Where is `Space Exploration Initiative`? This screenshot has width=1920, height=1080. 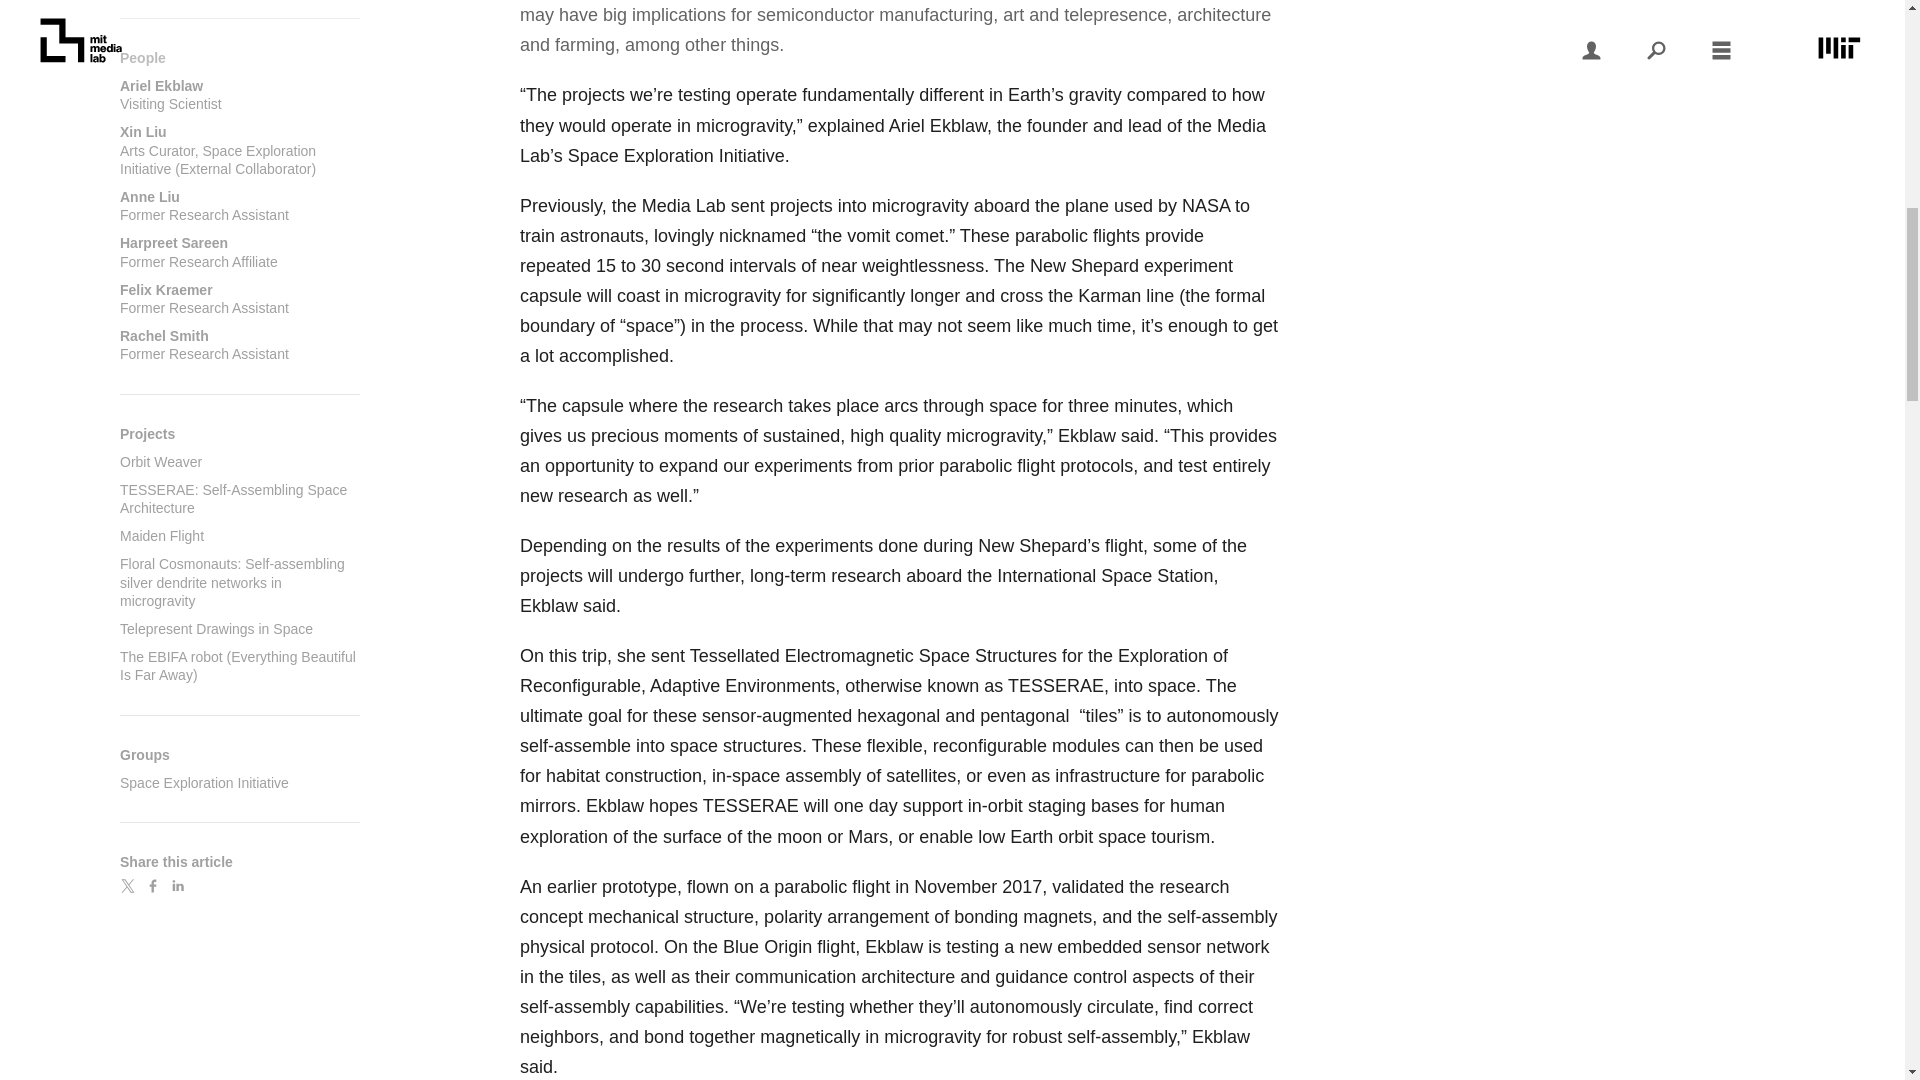
Space Exploration Initiative is located at coordinates (216, 629).